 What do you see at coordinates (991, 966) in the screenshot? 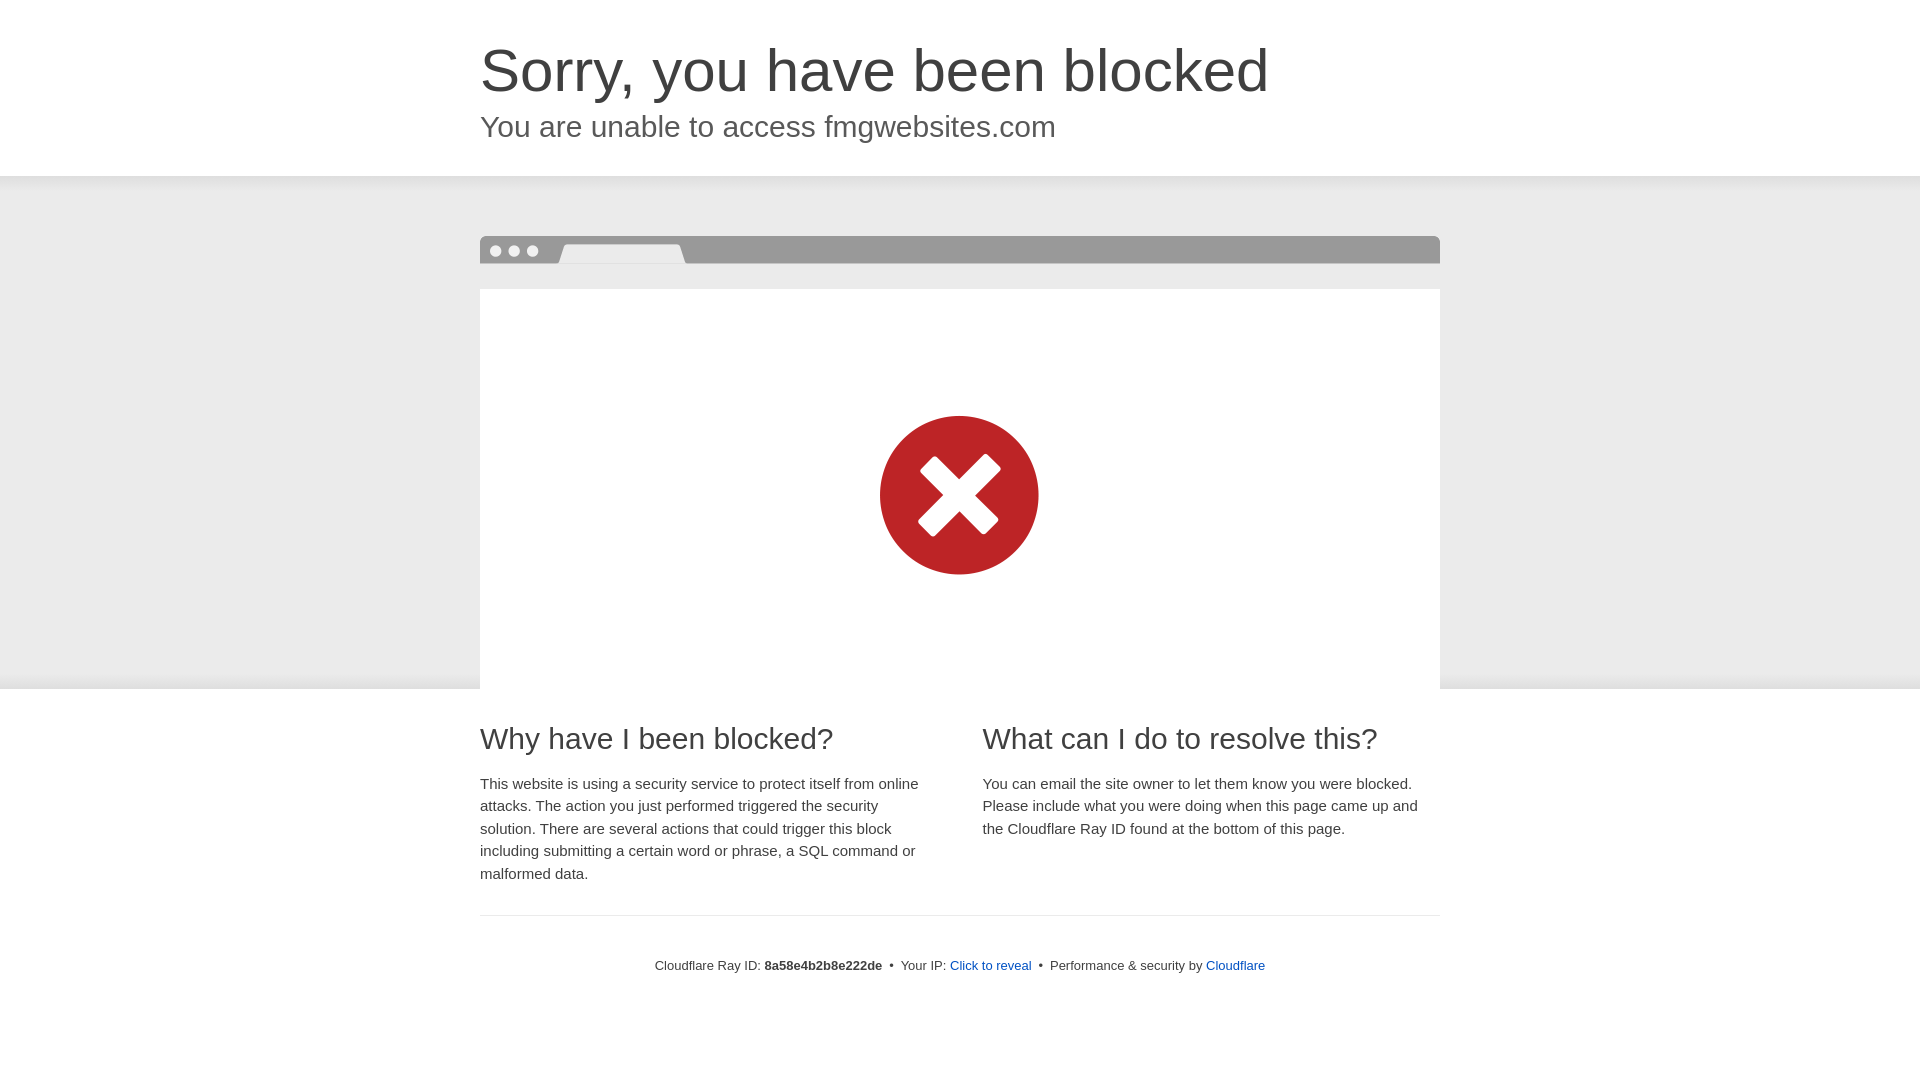
I see `Click to reveal` at bounding box center [991, 966].